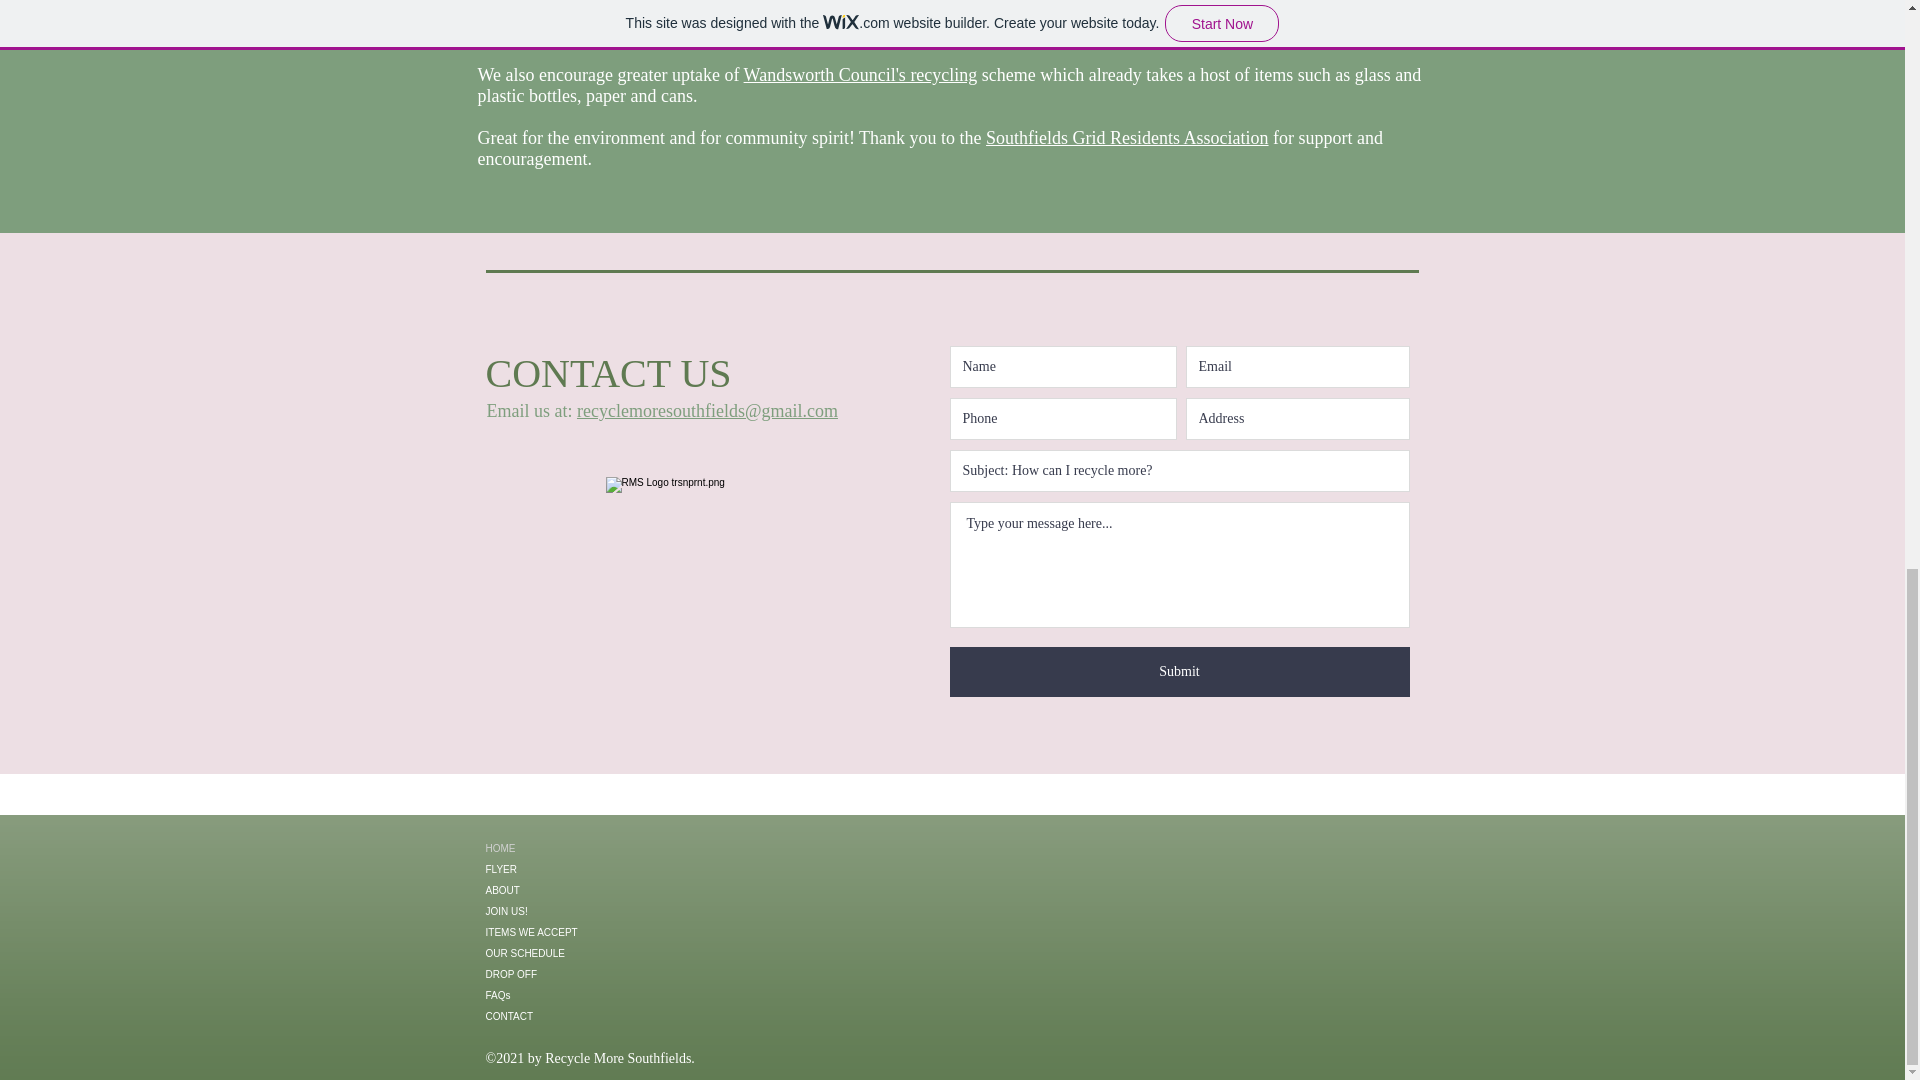 The width and height of the screenshot is (1920, 1080). Describe the element at coordinates (564, 1016) in the screenshot. I see `CONTACT` at that location.